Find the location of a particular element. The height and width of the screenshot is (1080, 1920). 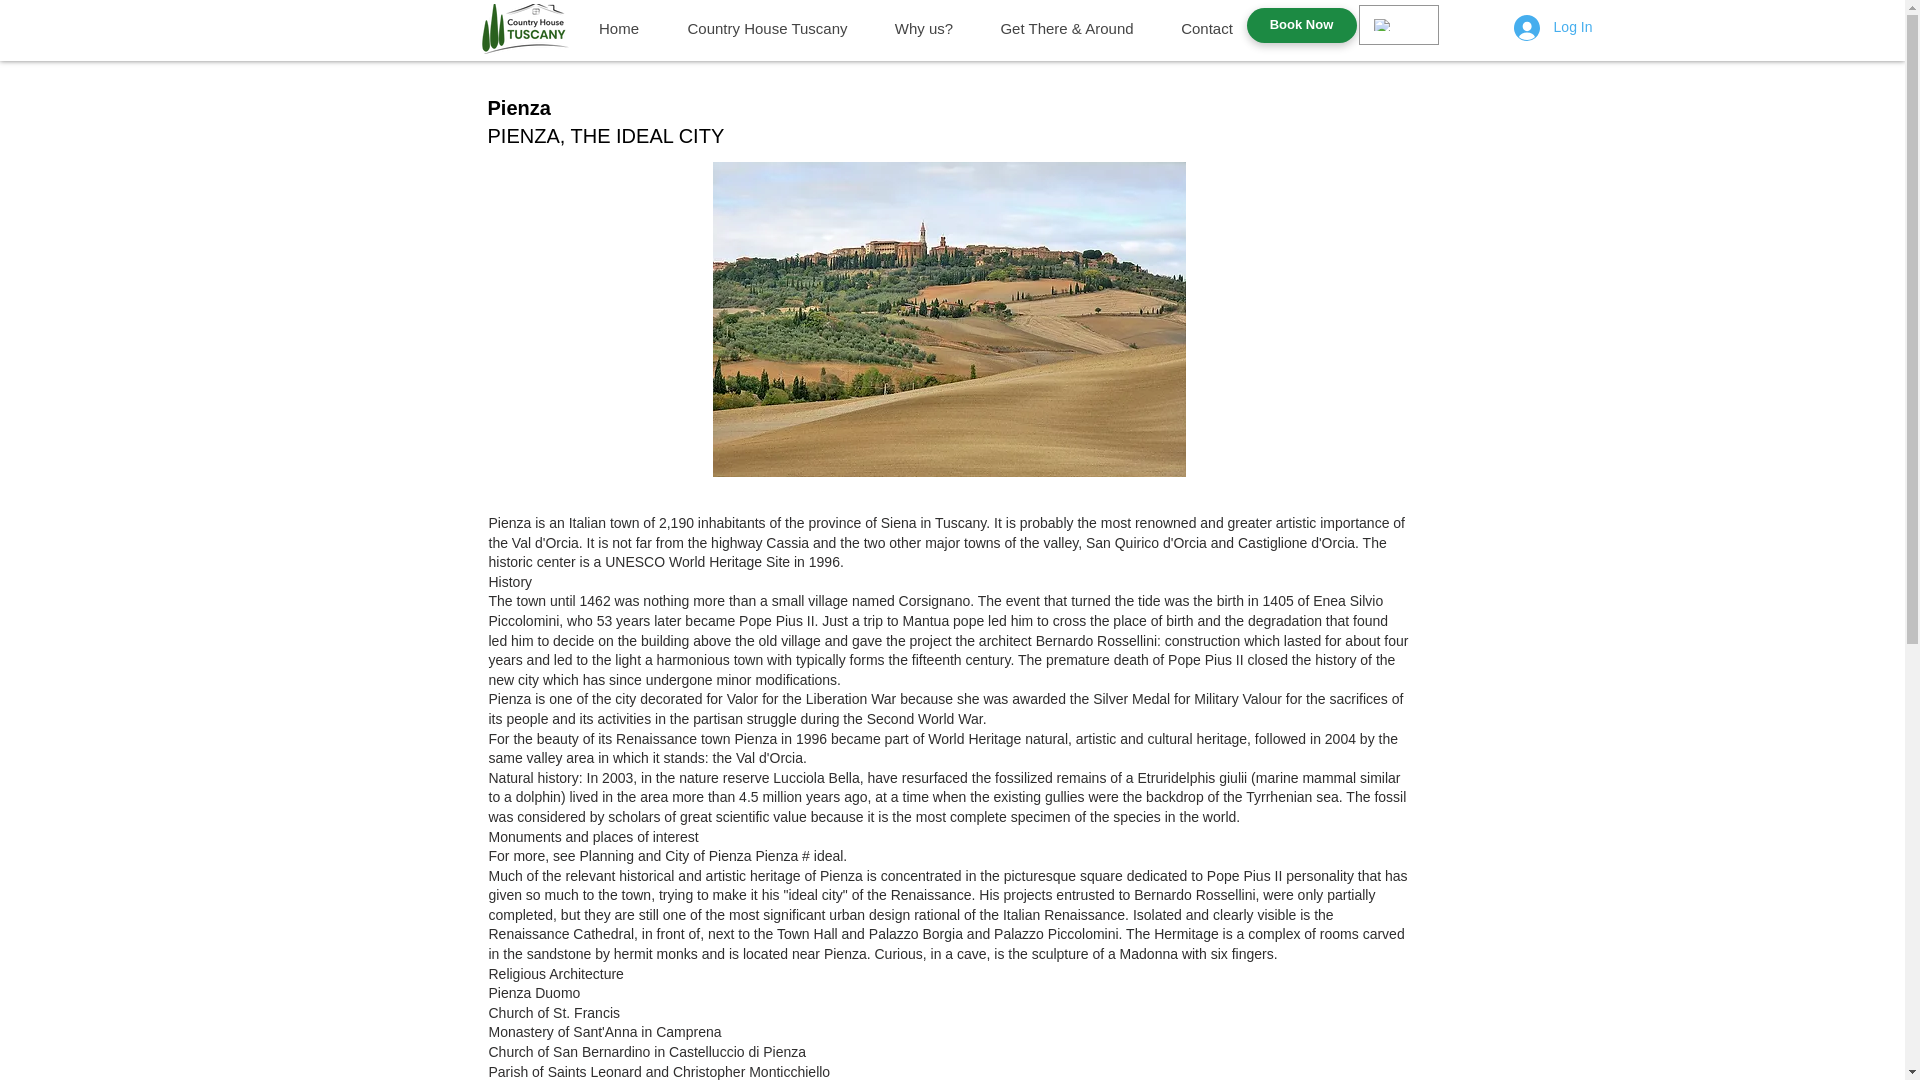

Contact is located at coordinates (1205, 28).